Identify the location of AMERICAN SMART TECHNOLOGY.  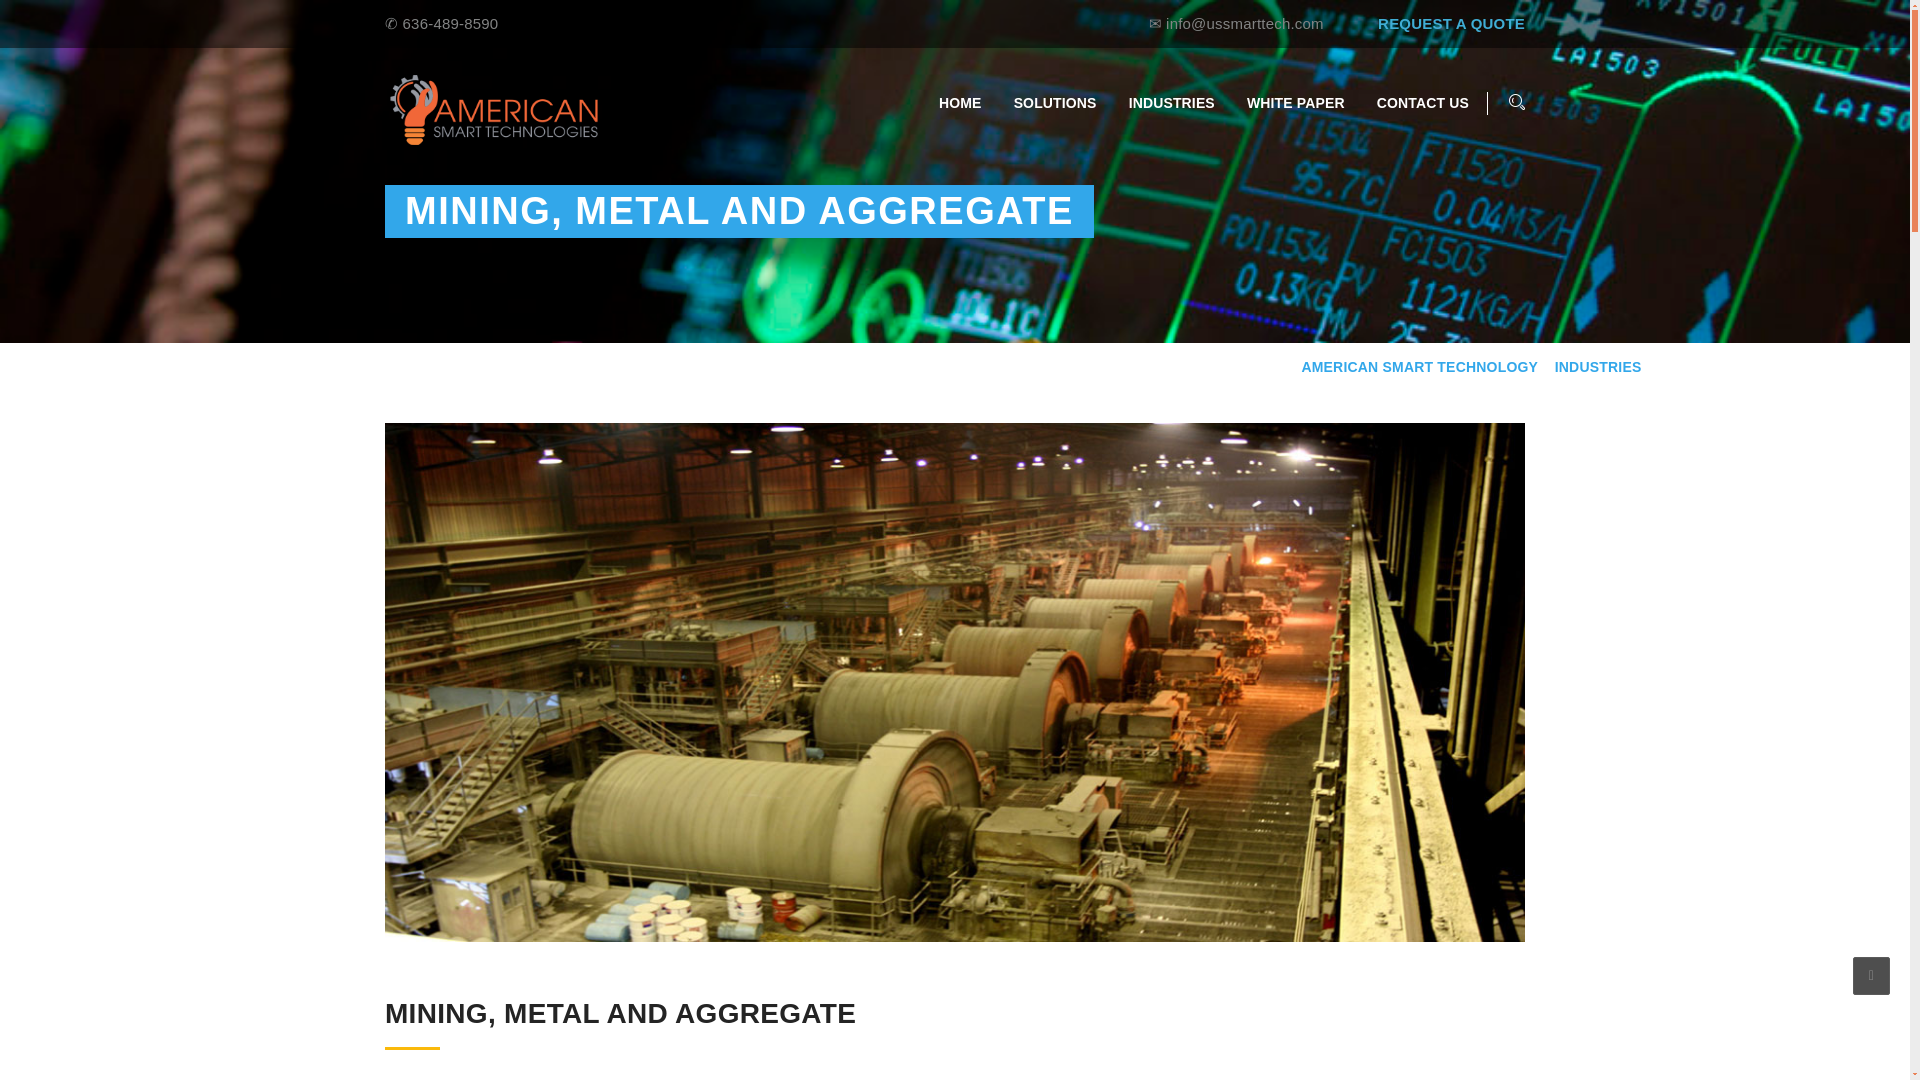
(1419, 368).